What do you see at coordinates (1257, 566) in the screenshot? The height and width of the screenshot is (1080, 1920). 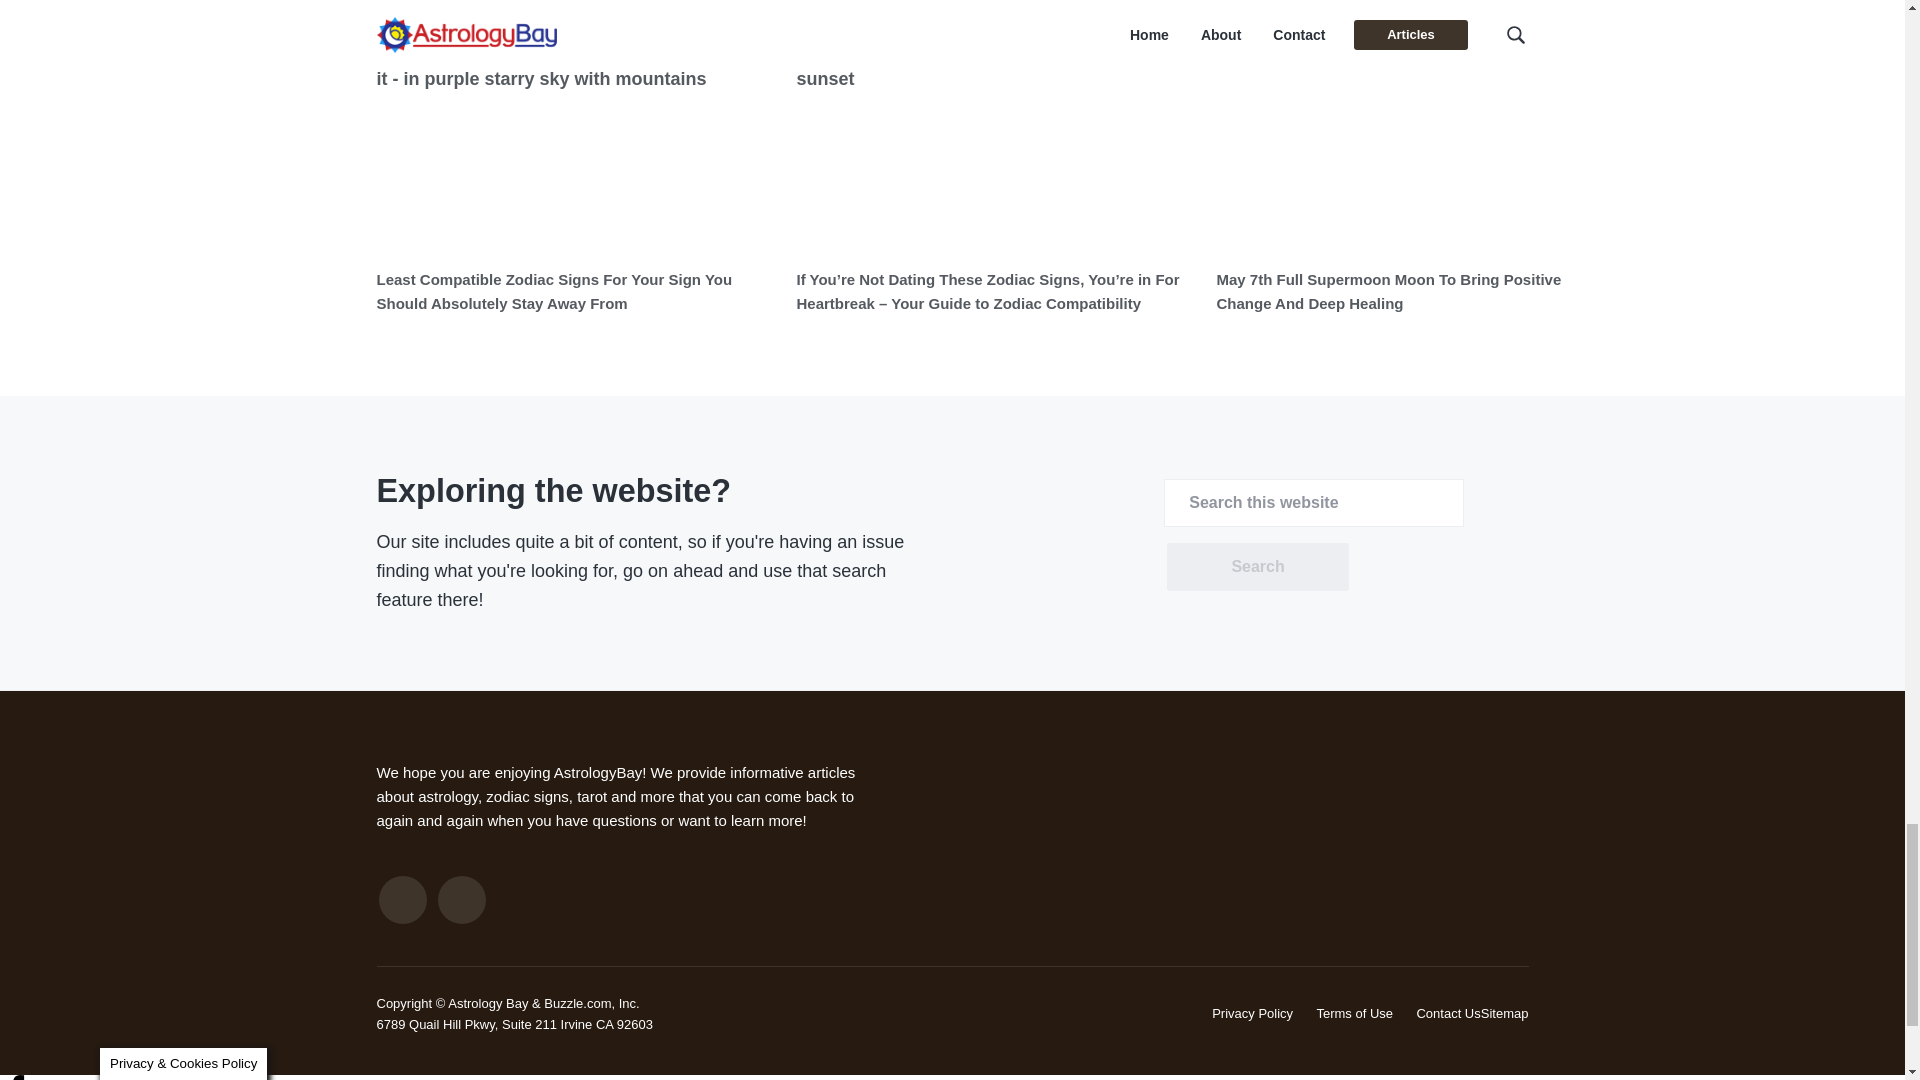 I see `Search` at bounding box center [1257, 566].